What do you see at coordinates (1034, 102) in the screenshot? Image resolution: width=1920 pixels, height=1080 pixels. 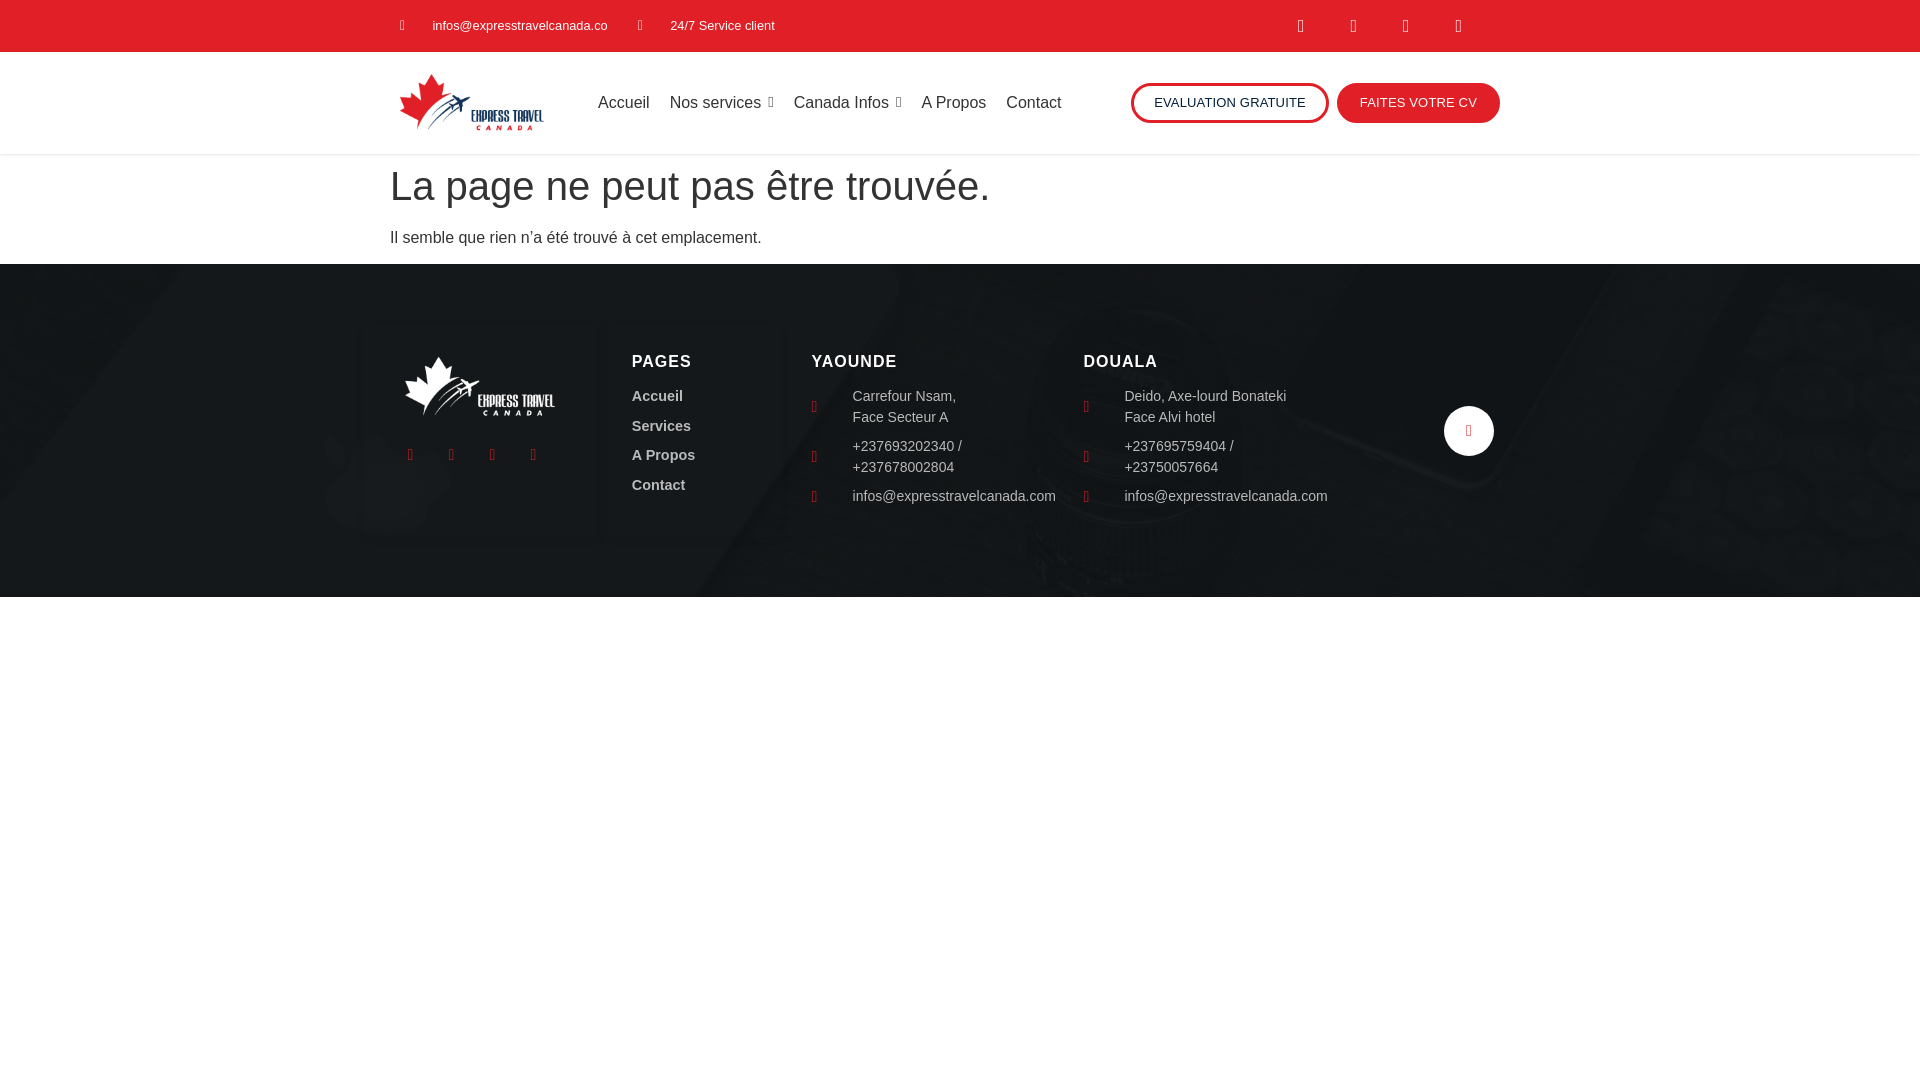 I see `Contact` at bounding box center [1034, 102].